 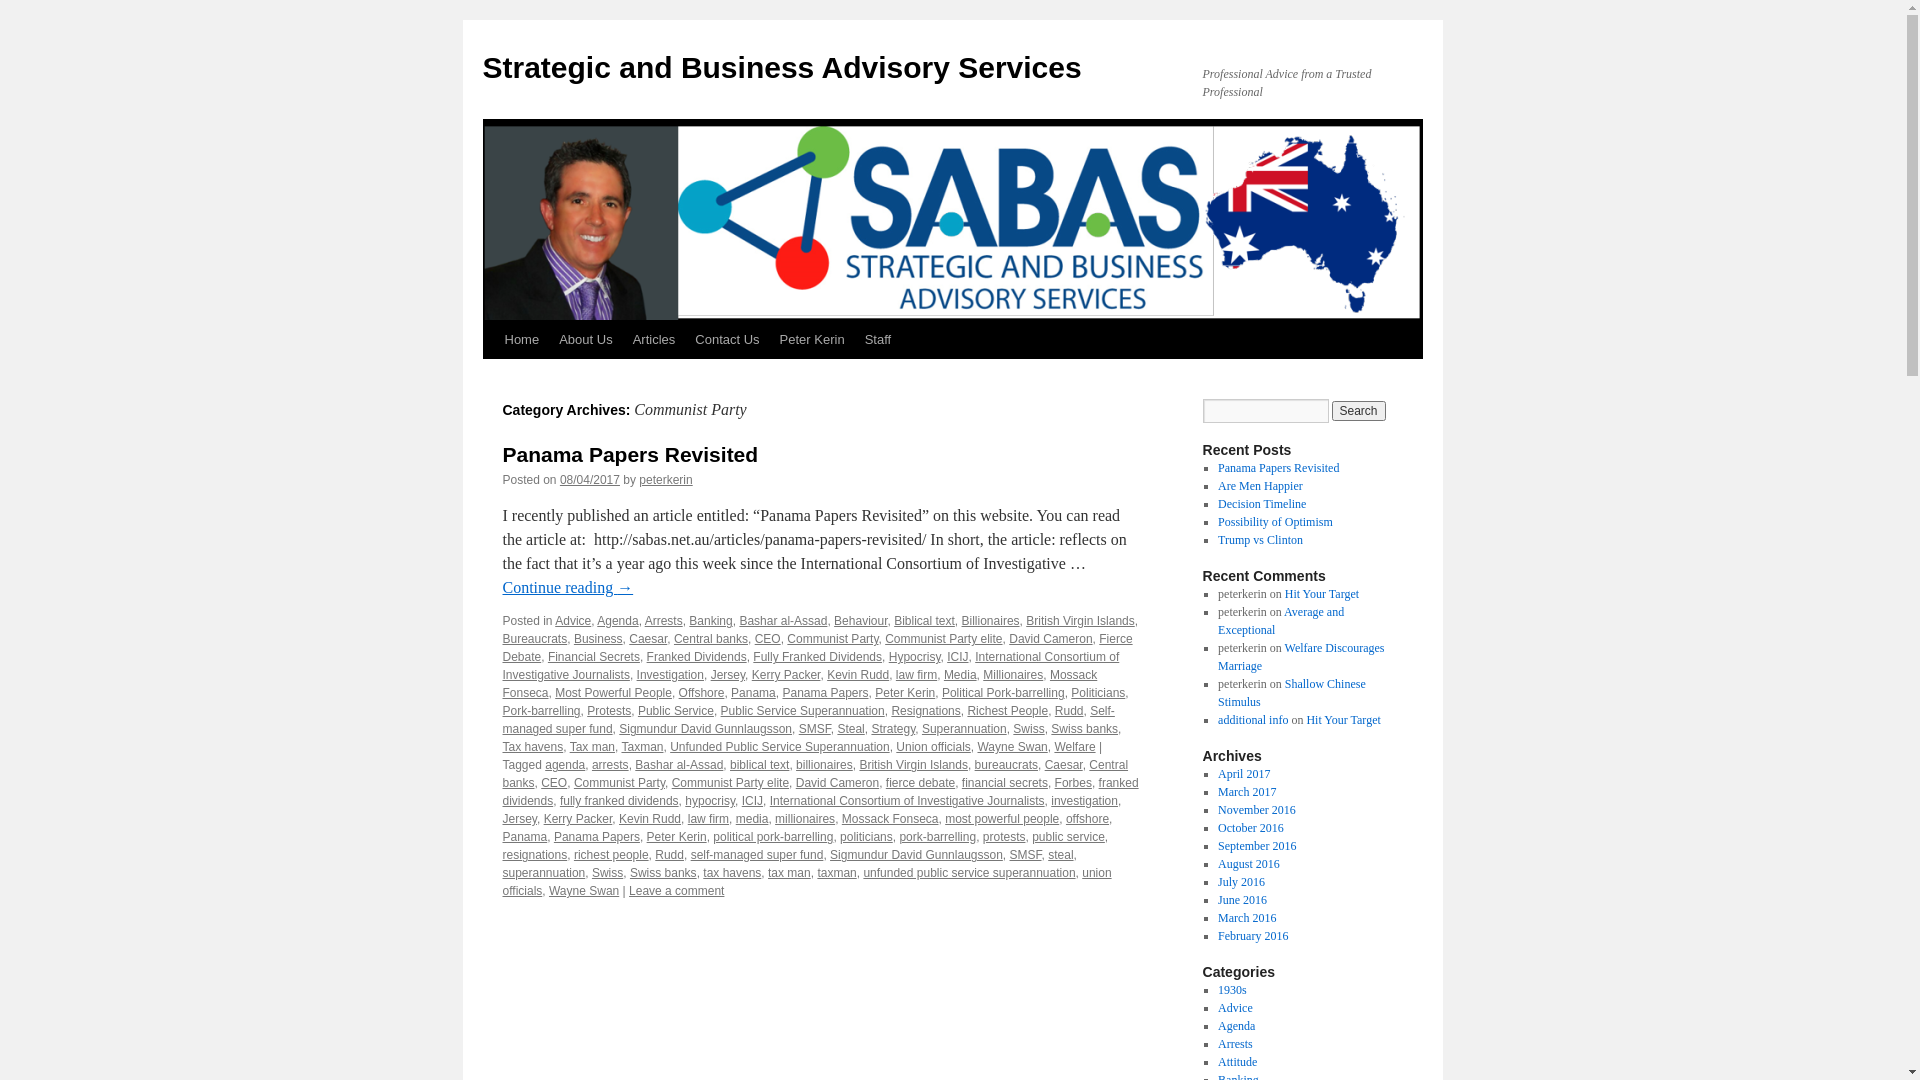 I want to click on superannuation, so click(x=544, y=873).